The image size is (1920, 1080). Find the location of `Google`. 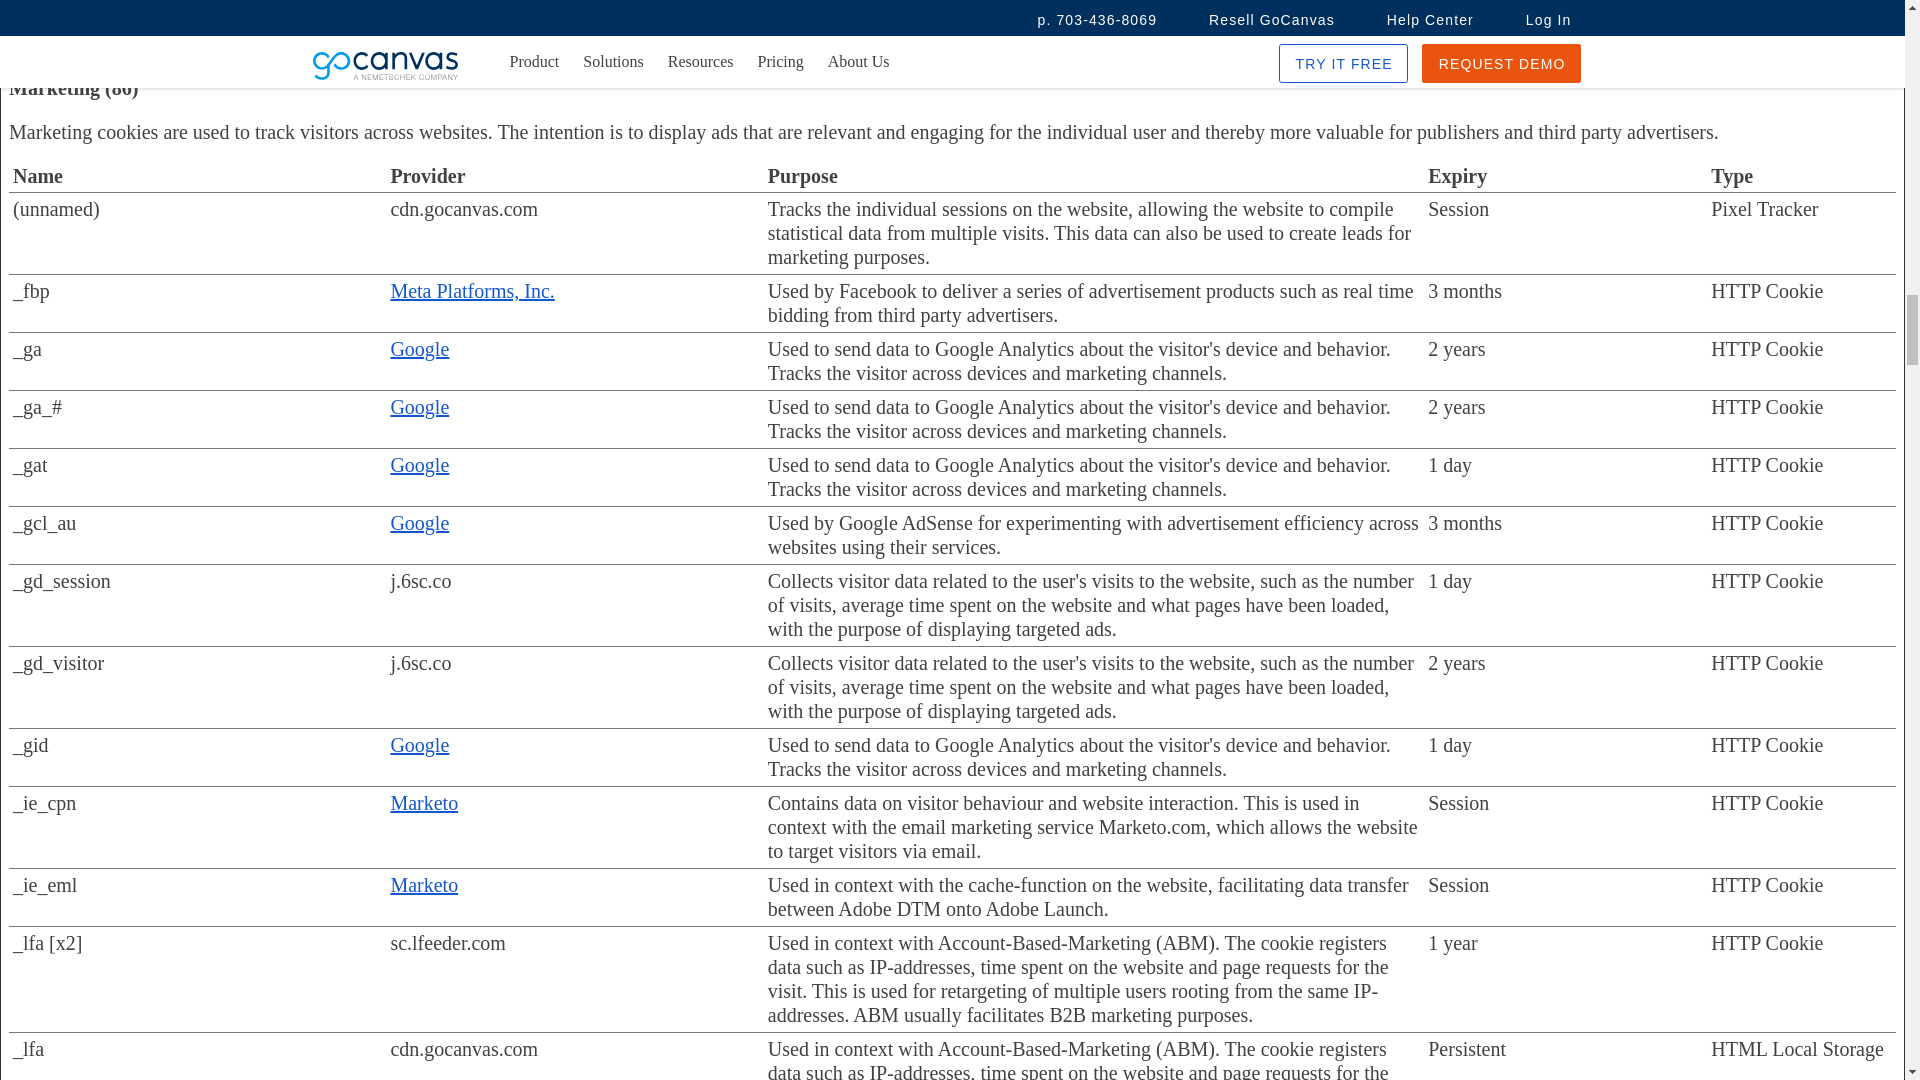

Google is located at coordinates (419, 406).